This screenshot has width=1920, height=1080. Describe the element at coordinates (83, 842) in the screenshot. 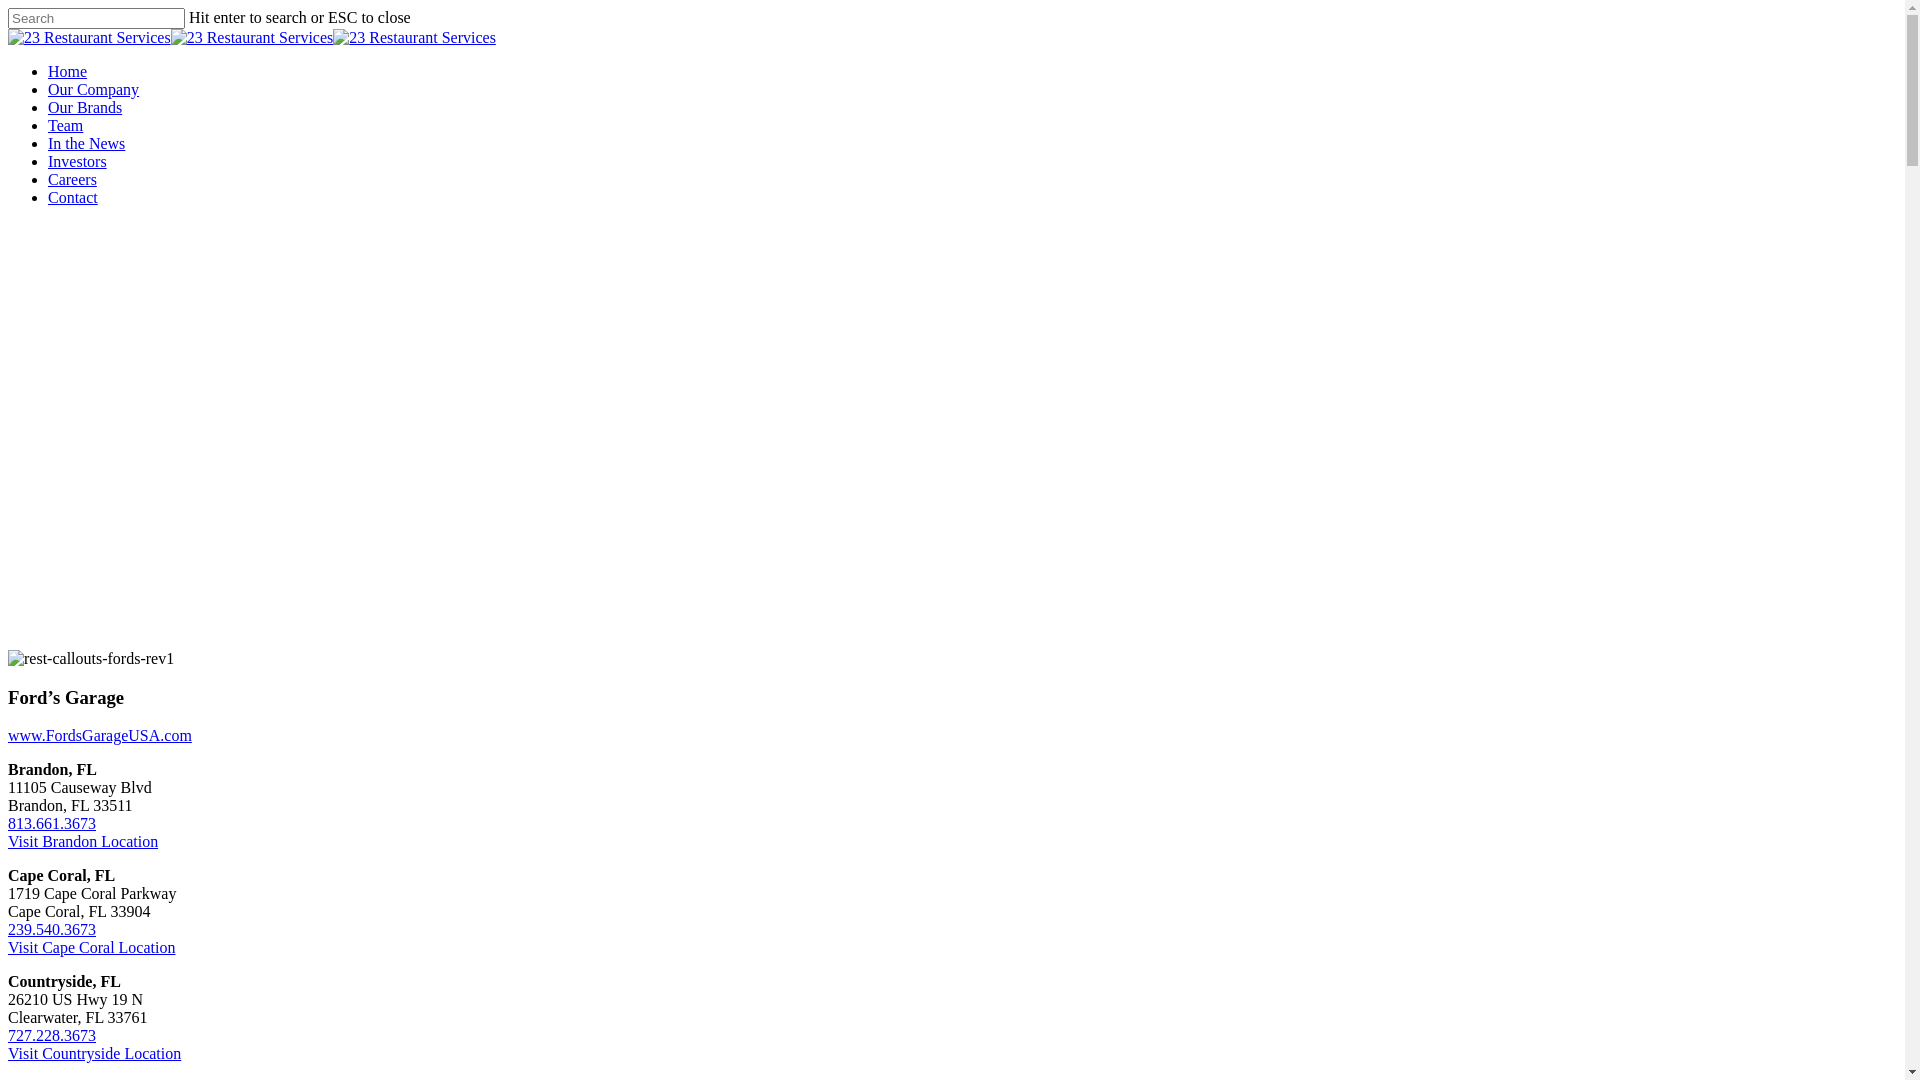

I see `Visit Brandon Location` at that location.